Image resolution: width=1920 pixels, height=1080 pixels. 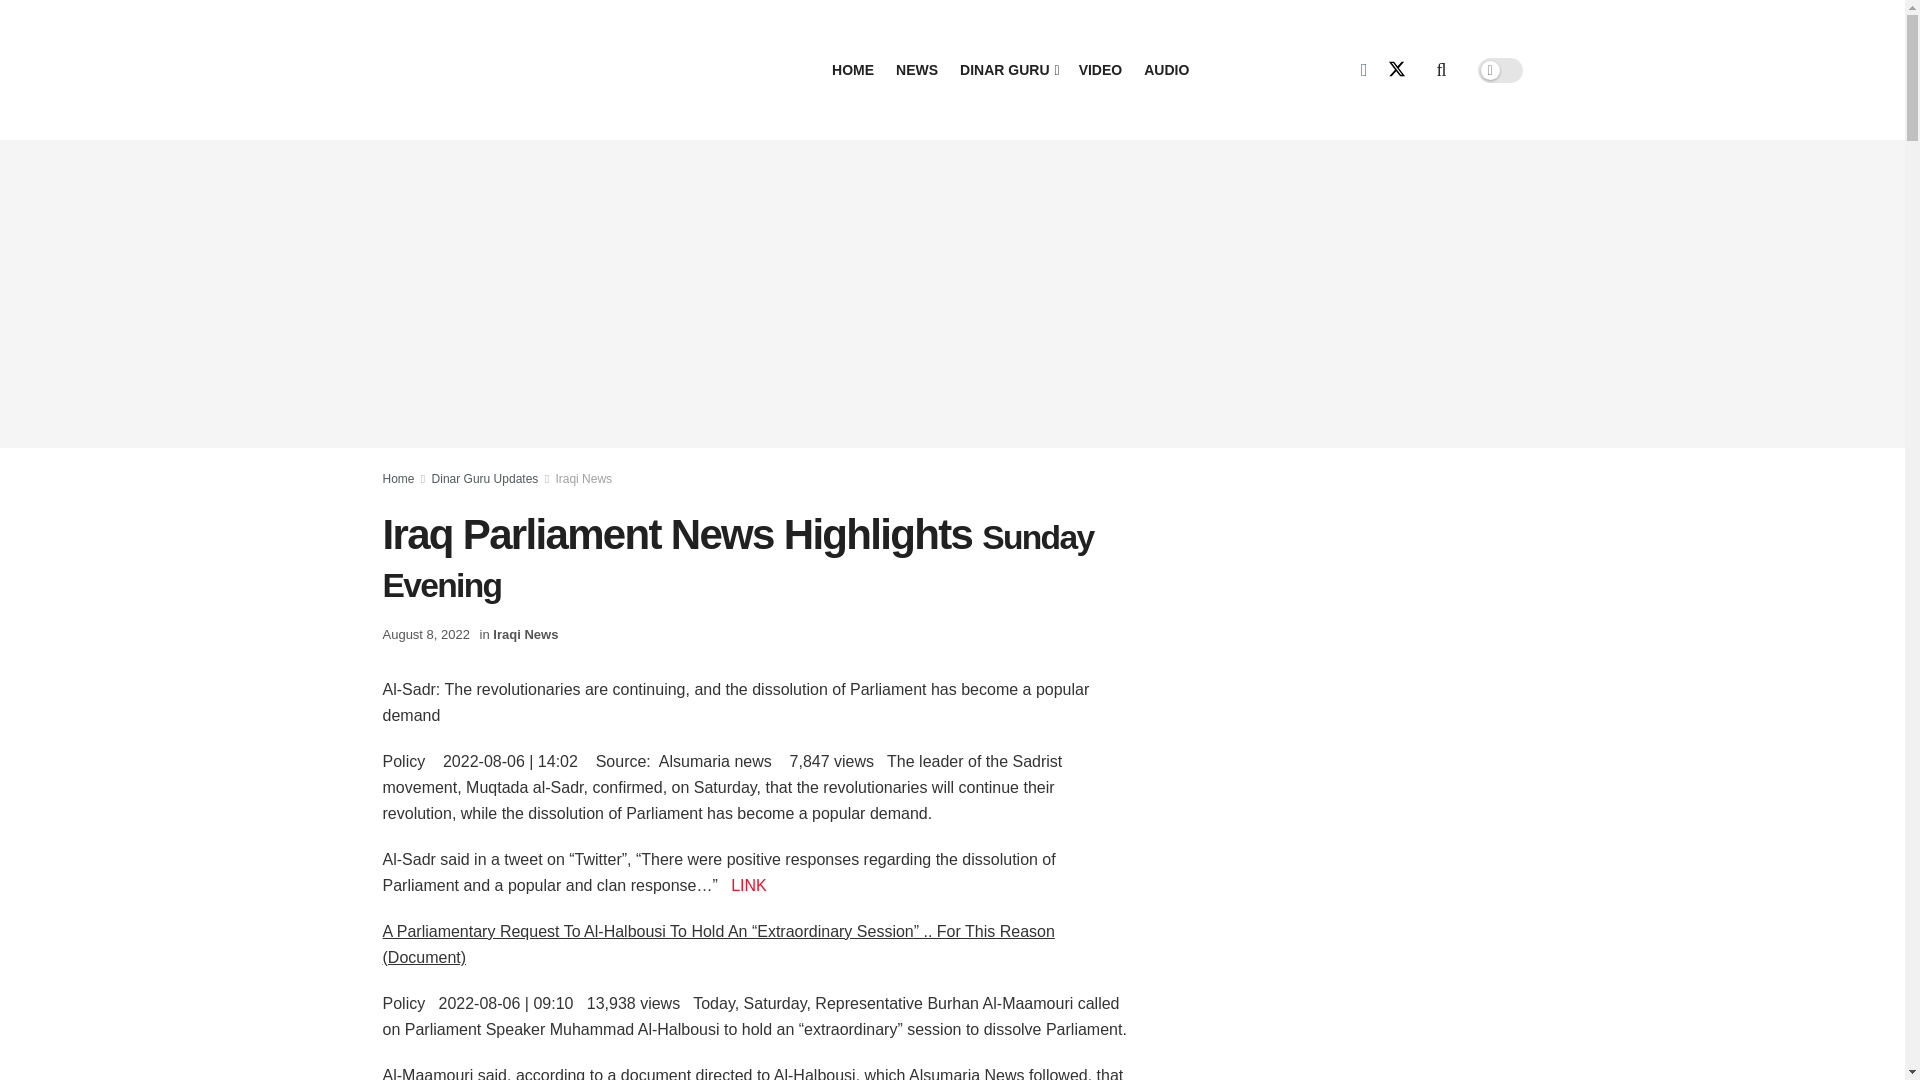 What do you see at coordinates (917, 70) in the screenshot?
I see `NEWS` at bounding box center [917, 70].